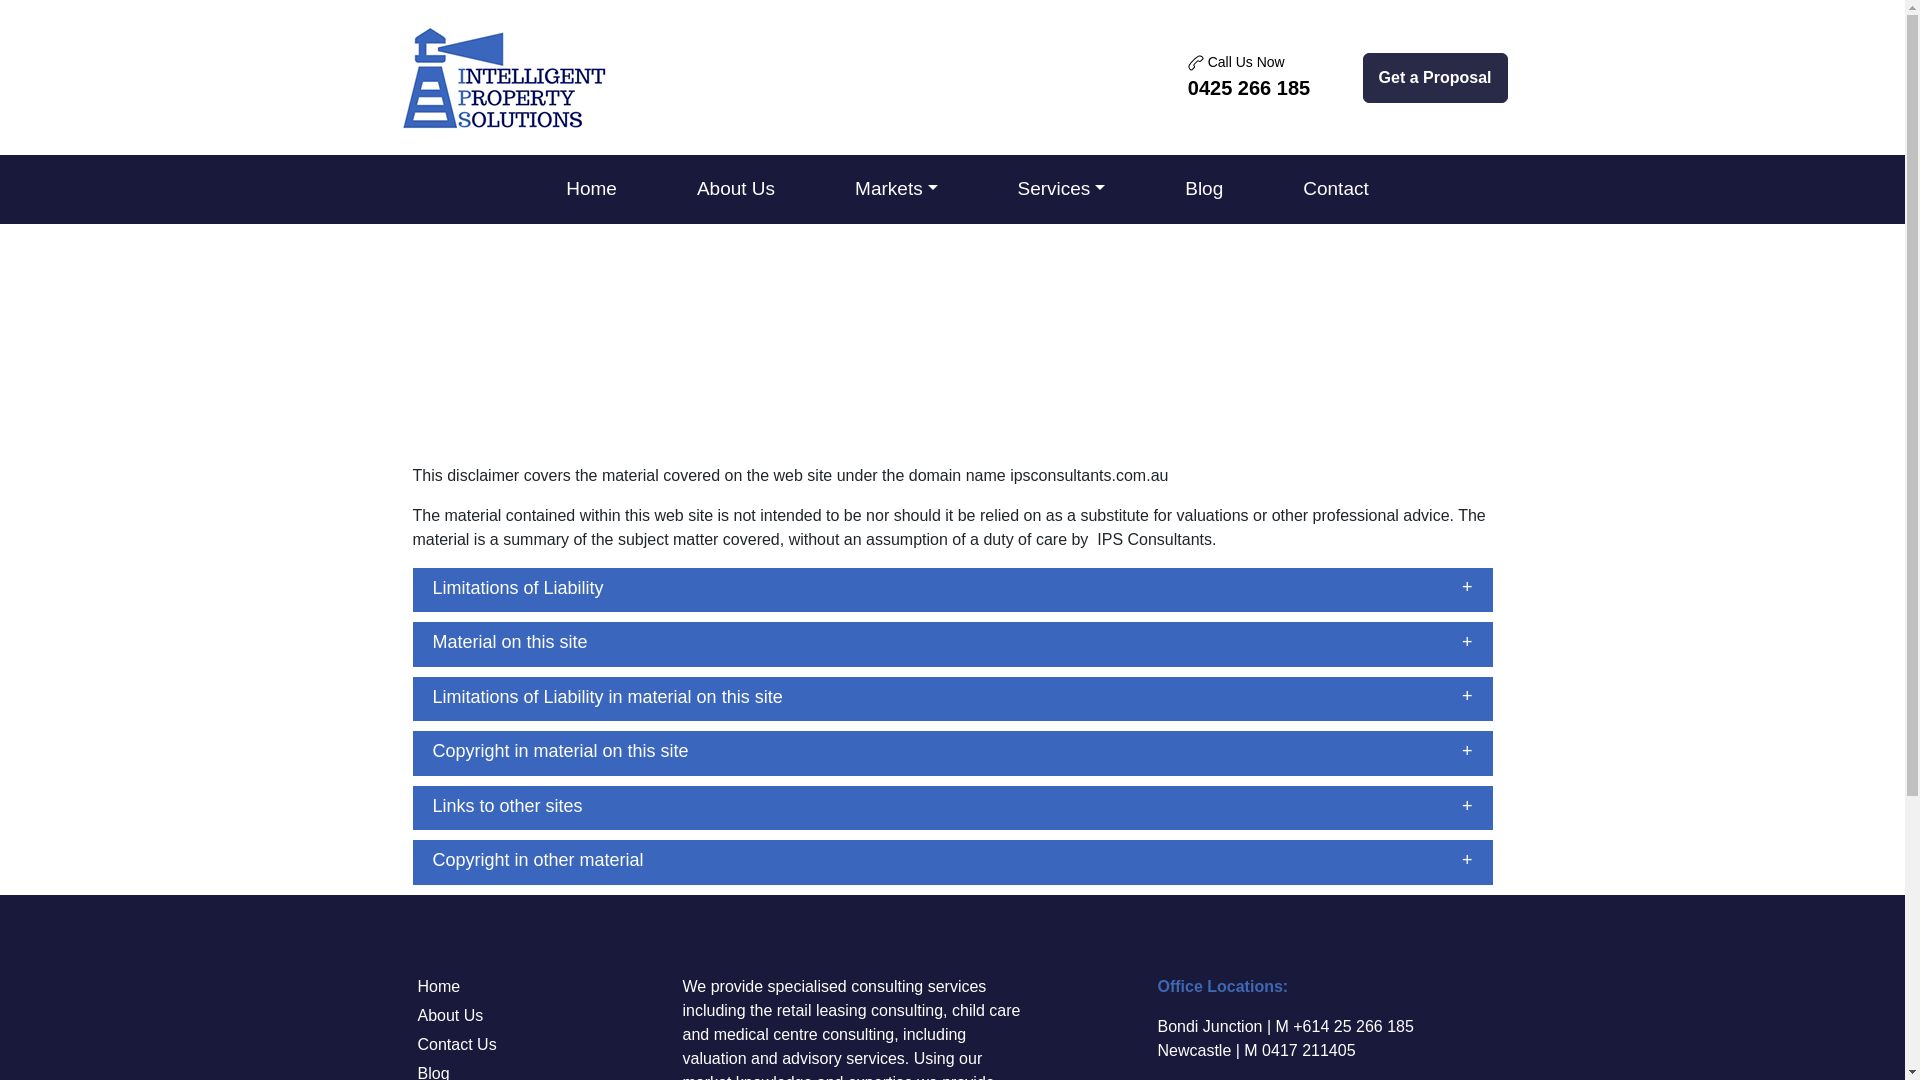 Image resolution: width=1920 pixels, height=1080 pixels. What do you see at coordinates (896, 189) in the screenshot?
I see `Markets` at bounding box center [896, 189].